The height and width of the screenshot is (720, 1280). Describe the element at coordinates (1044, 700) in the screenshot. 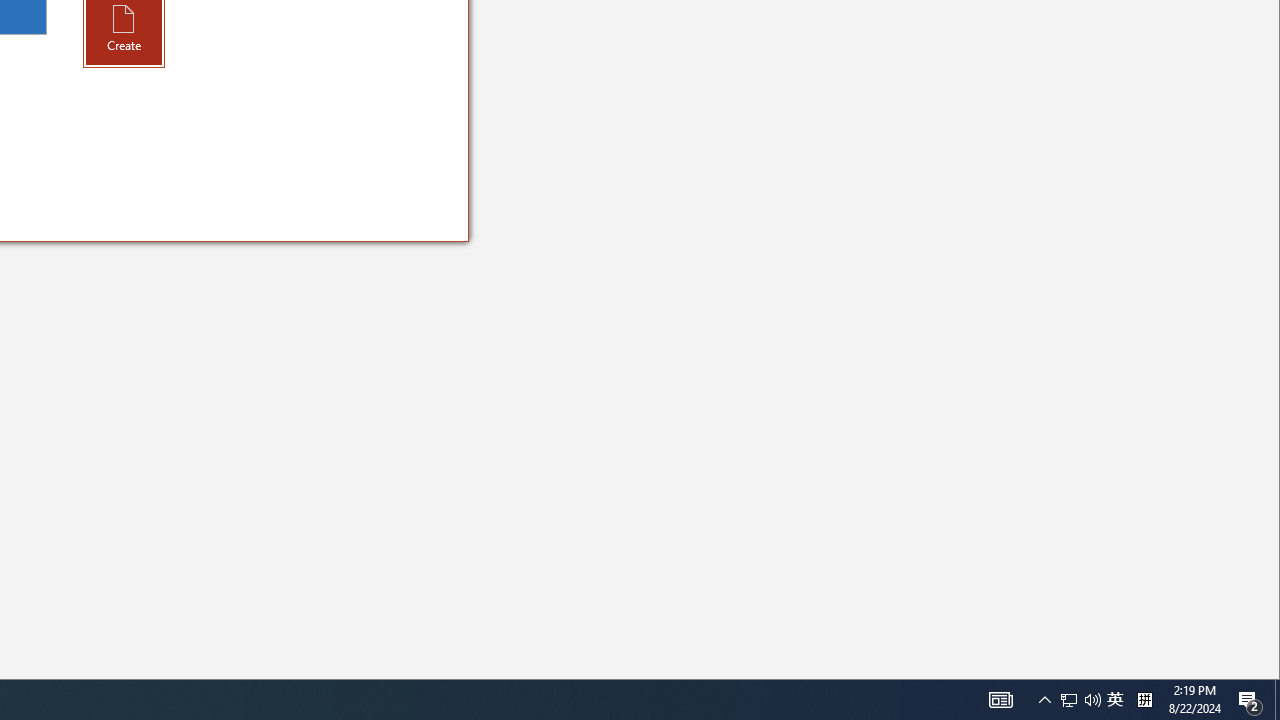

I see `Show desktop` at that location.